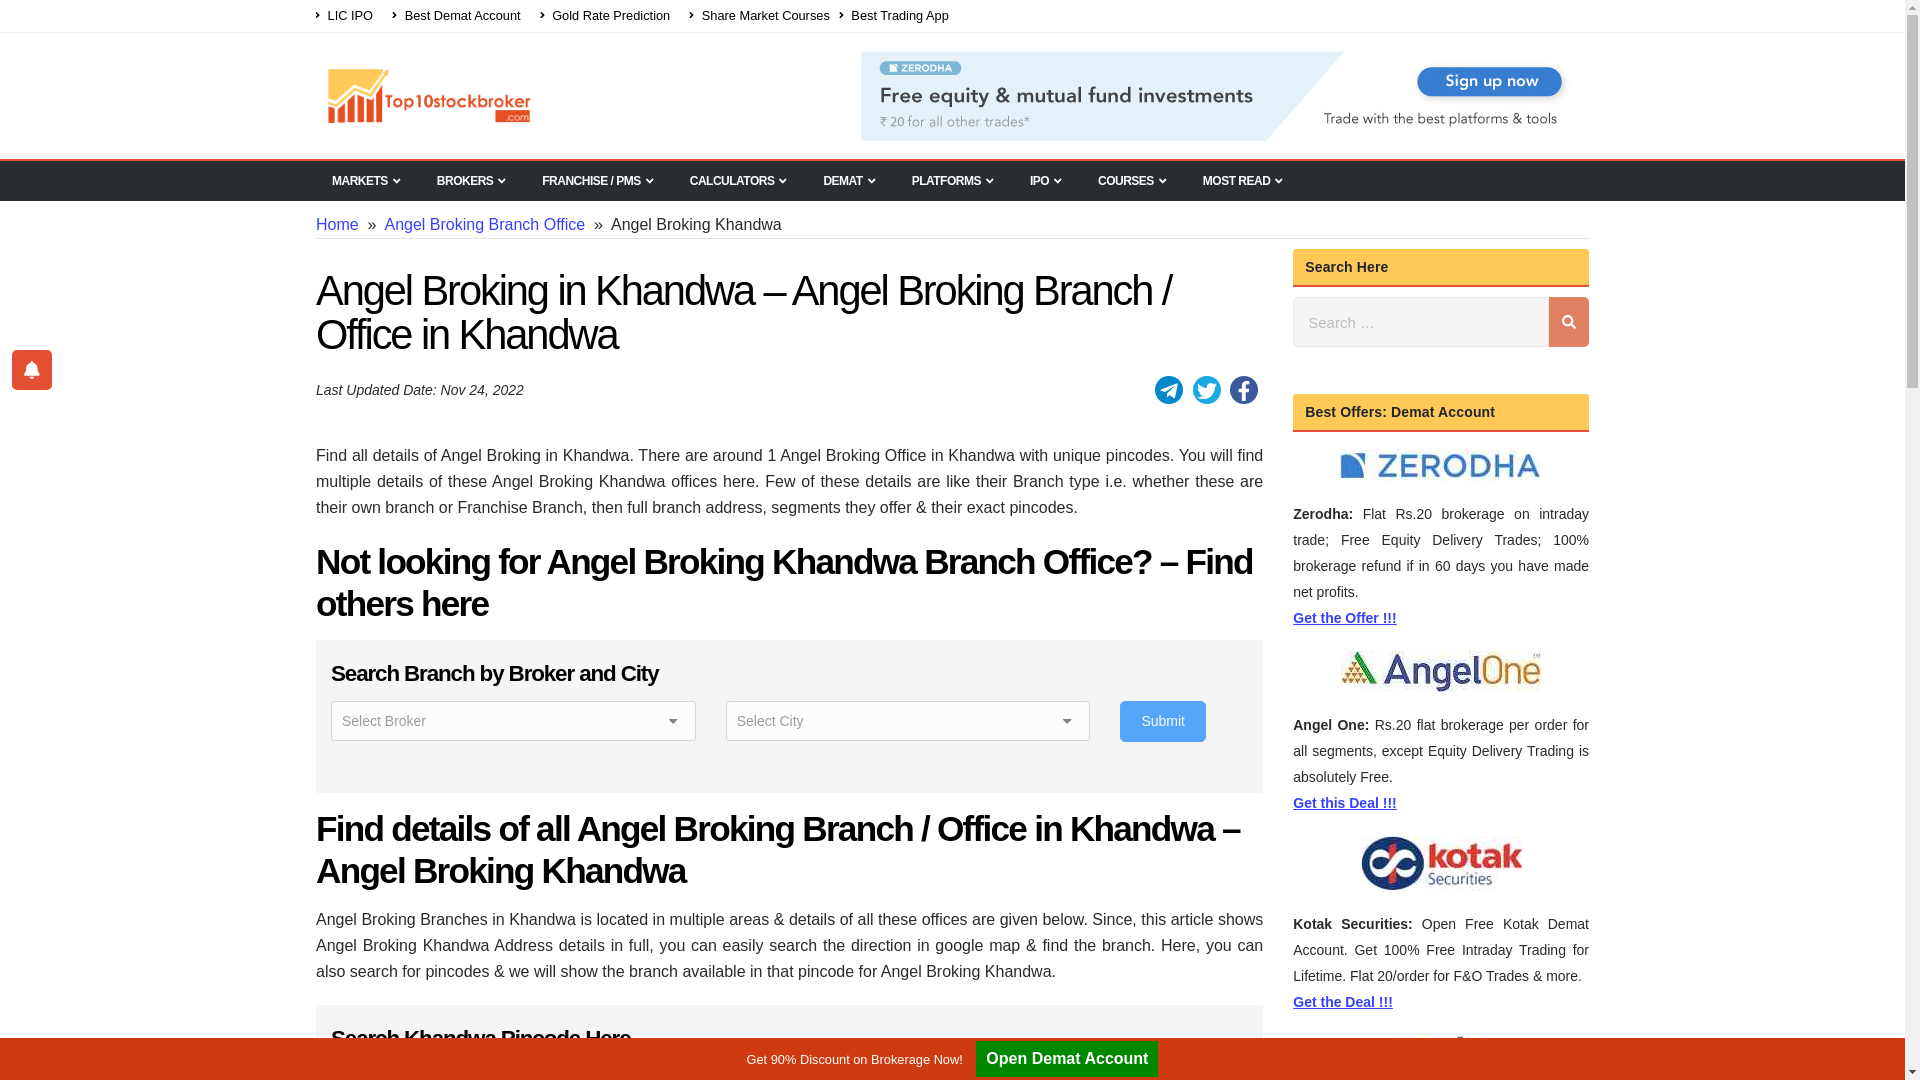  I want to click on LIC IPO, so click(349, 17).